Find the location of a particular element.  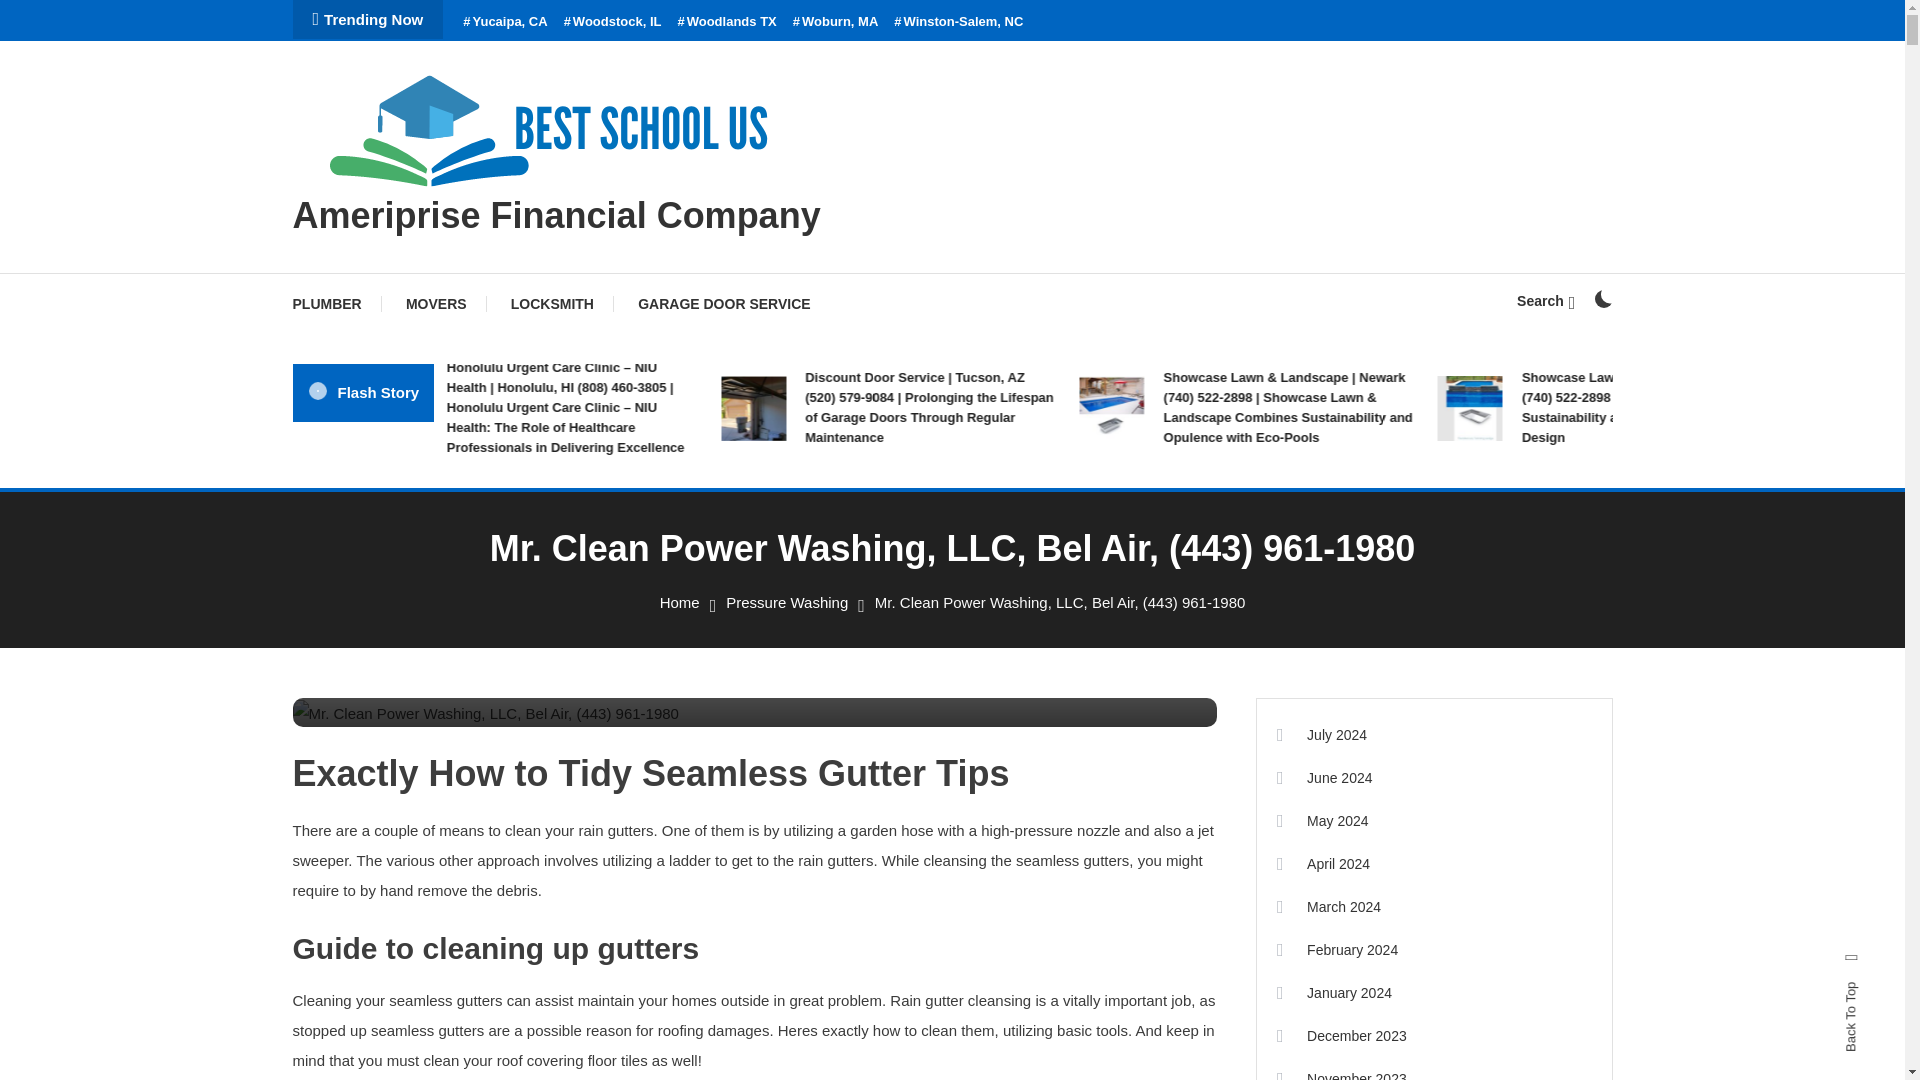

PLUMBER is located at coordinates (336, 304).